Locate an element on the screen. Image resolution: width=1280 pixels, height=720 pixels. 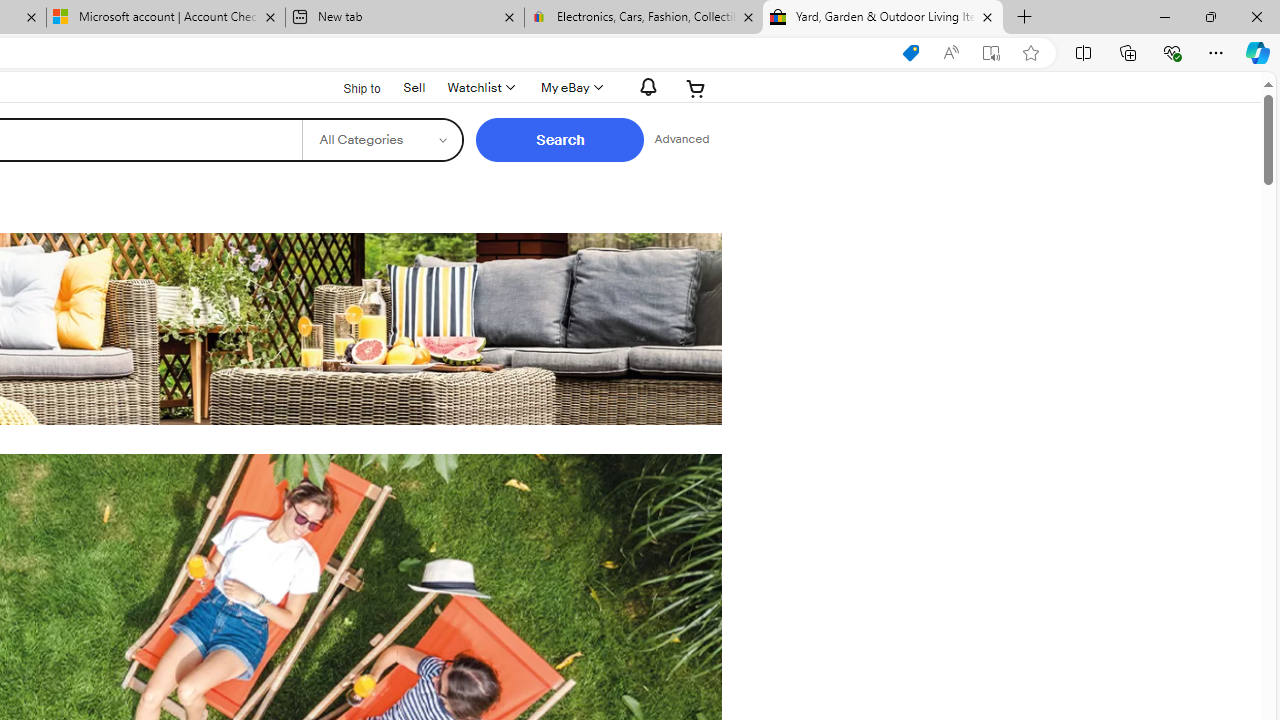
Yard, Garden & Outdoor Living Items for Sale - eBay is located at coordinates (883, 18).